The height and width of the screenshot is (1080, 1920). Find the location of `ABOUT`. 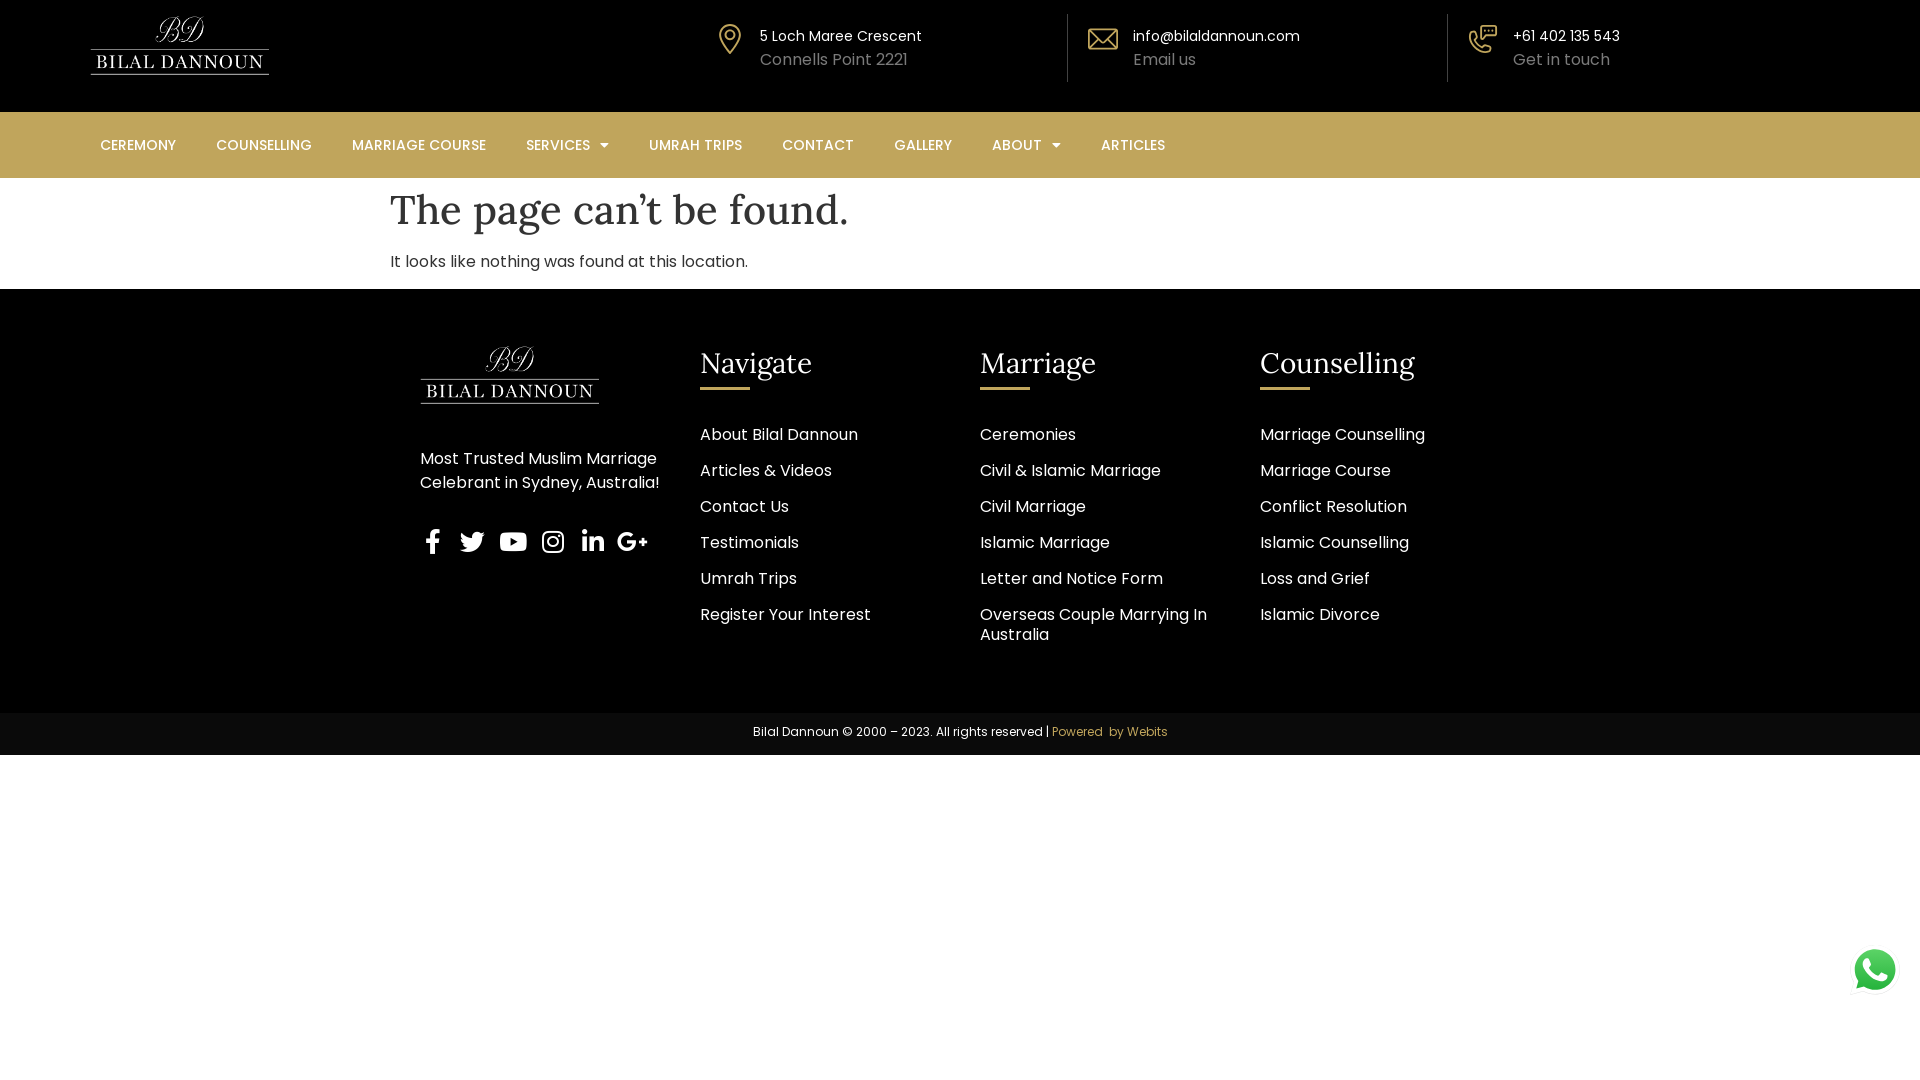

ABOUT is located at coordinates (1026, 145).